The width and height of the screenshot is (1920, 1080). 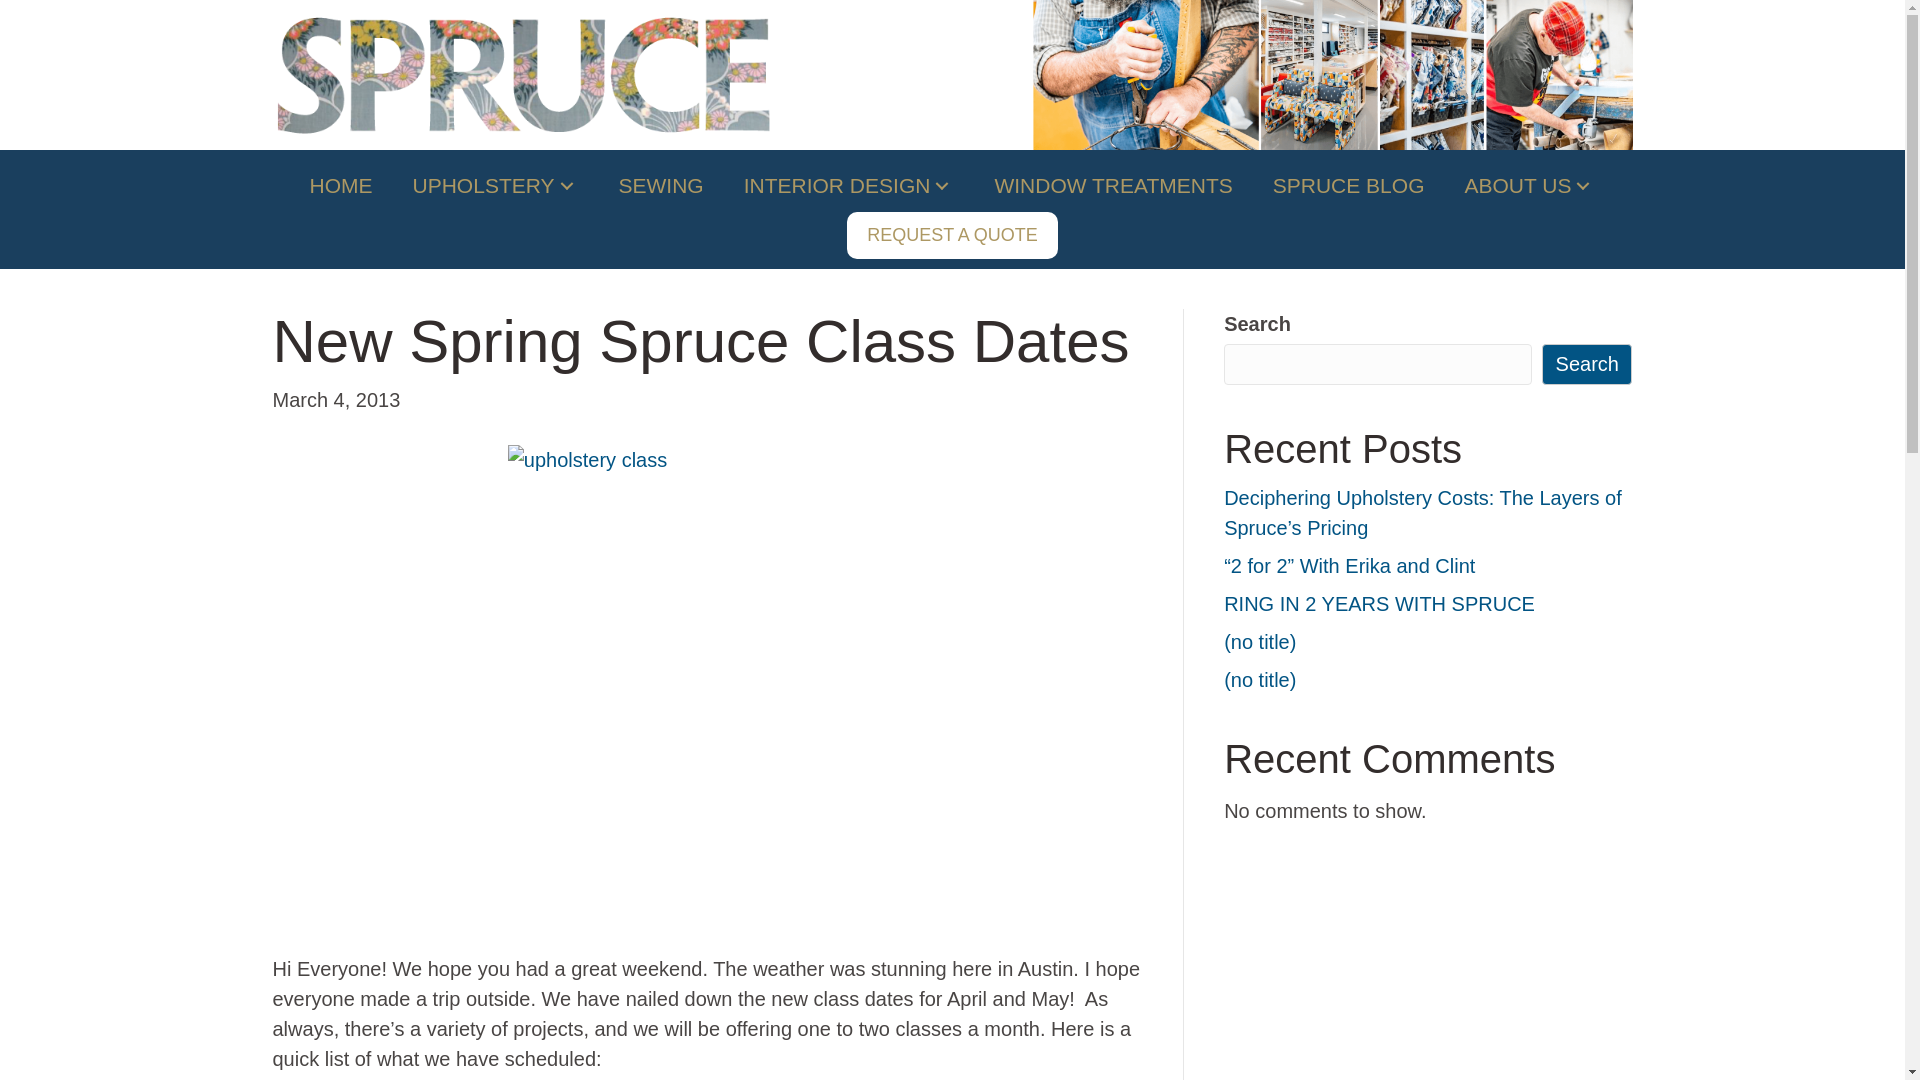 What do you see at coordinates (952, 235) in the screenshot?
I see `REQUEST A QUOTE` at bounding box center [952, 235].